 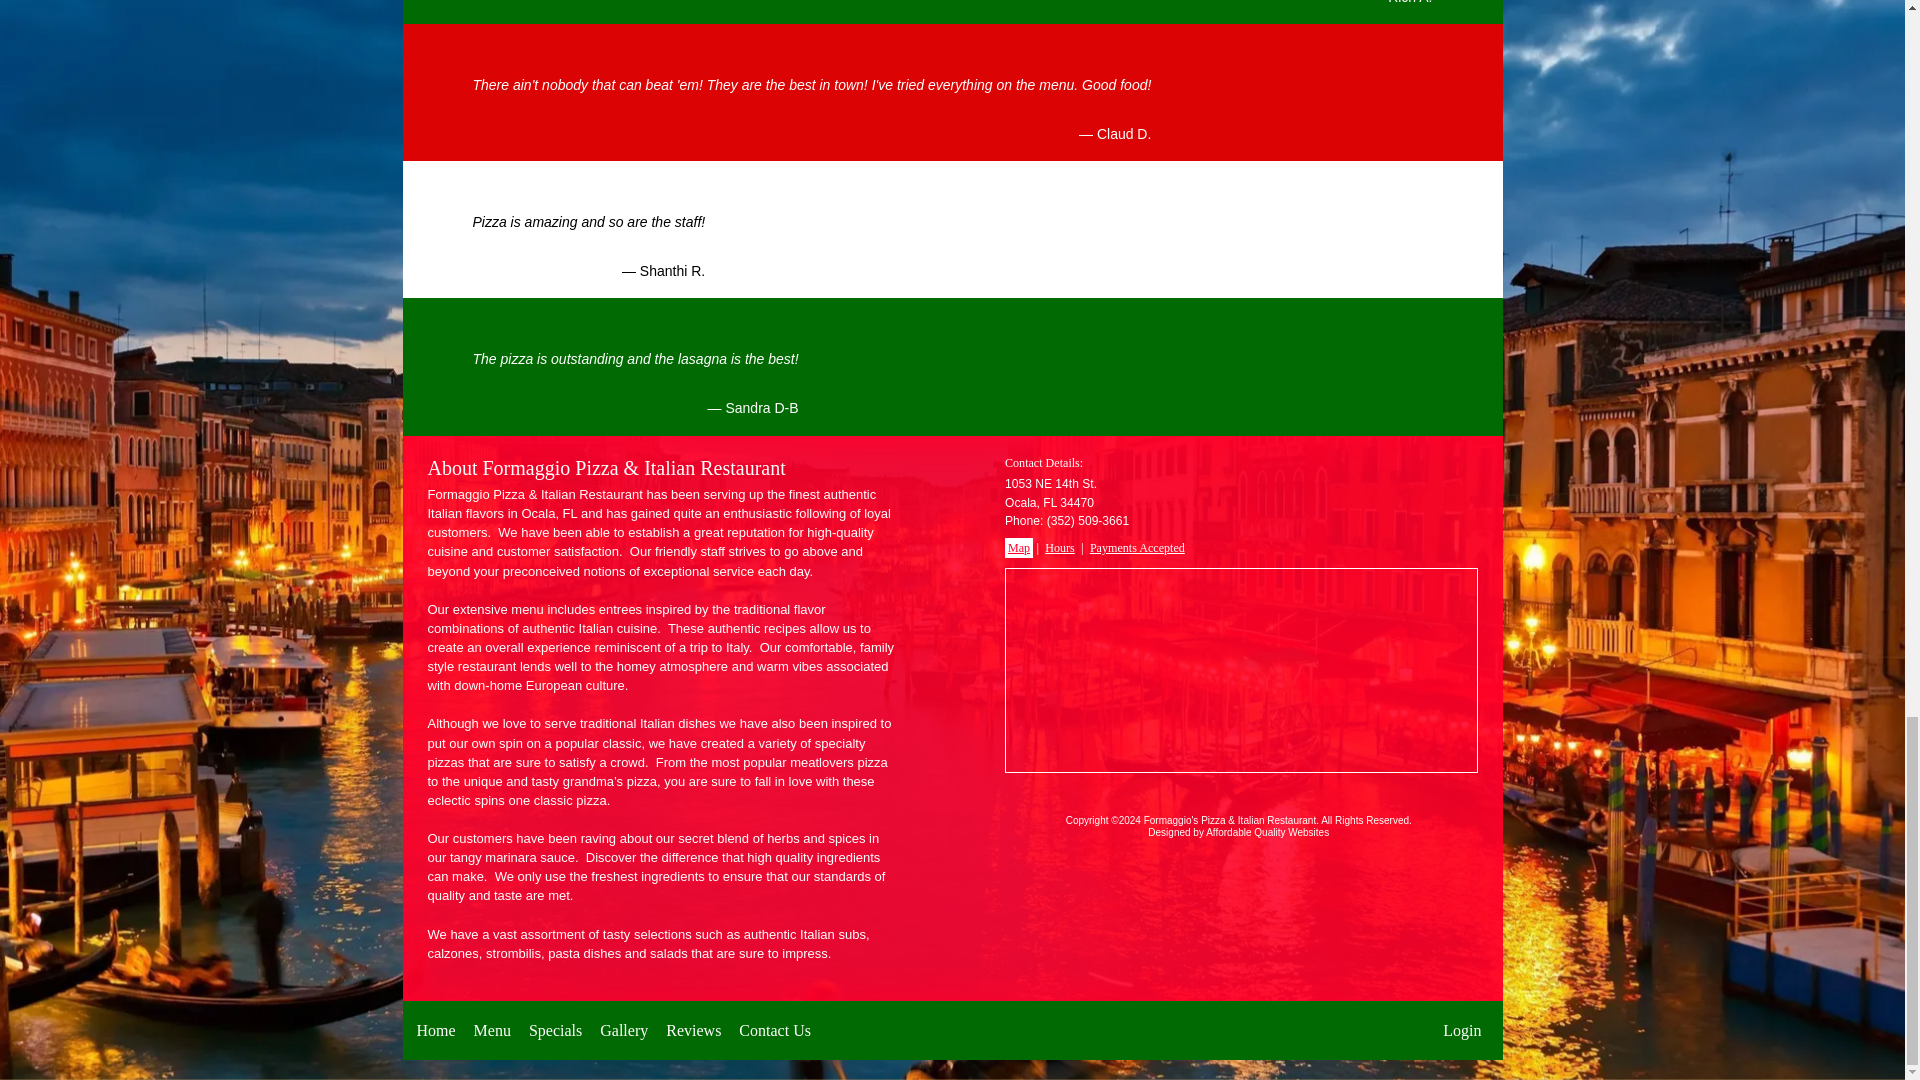 I want to click on Map, so click(x=1018, y=548).